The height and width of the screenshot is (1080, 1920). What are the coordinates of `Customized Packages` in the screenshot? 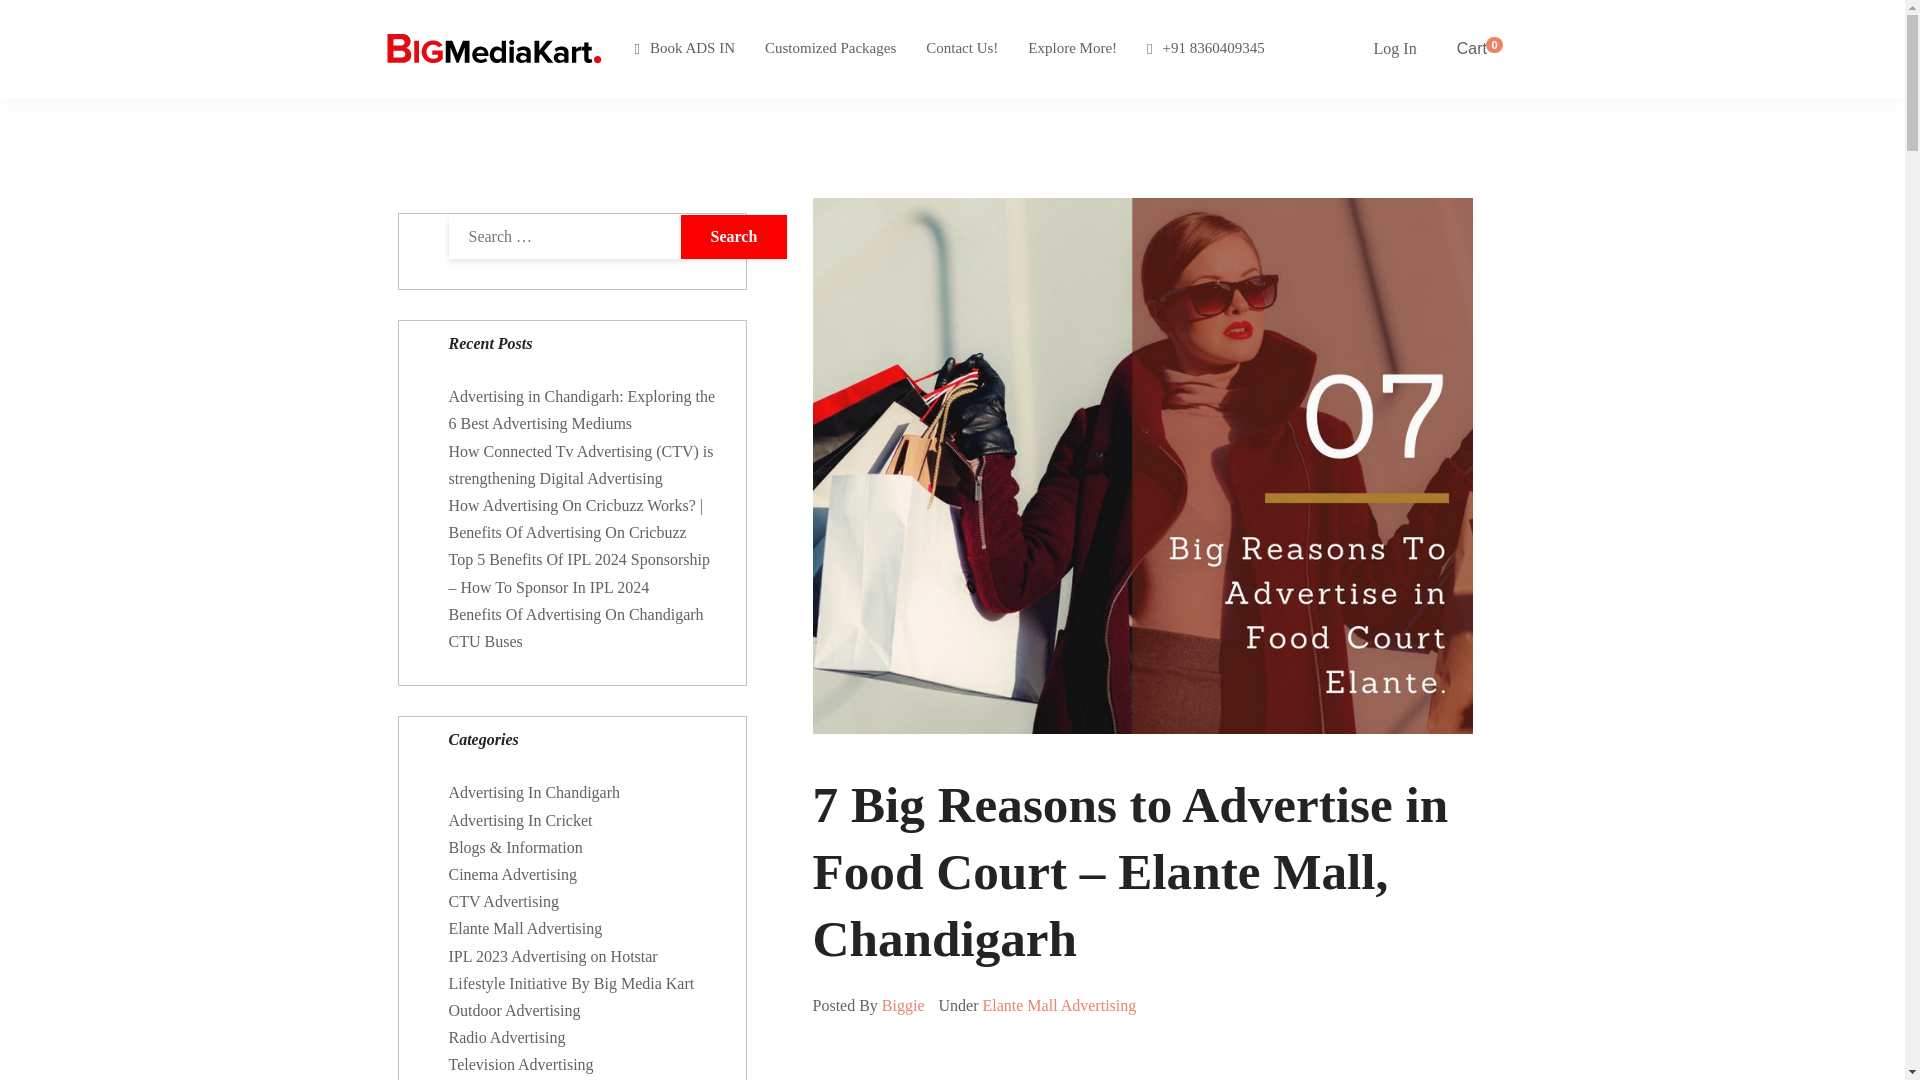 It's located at (830, 49).